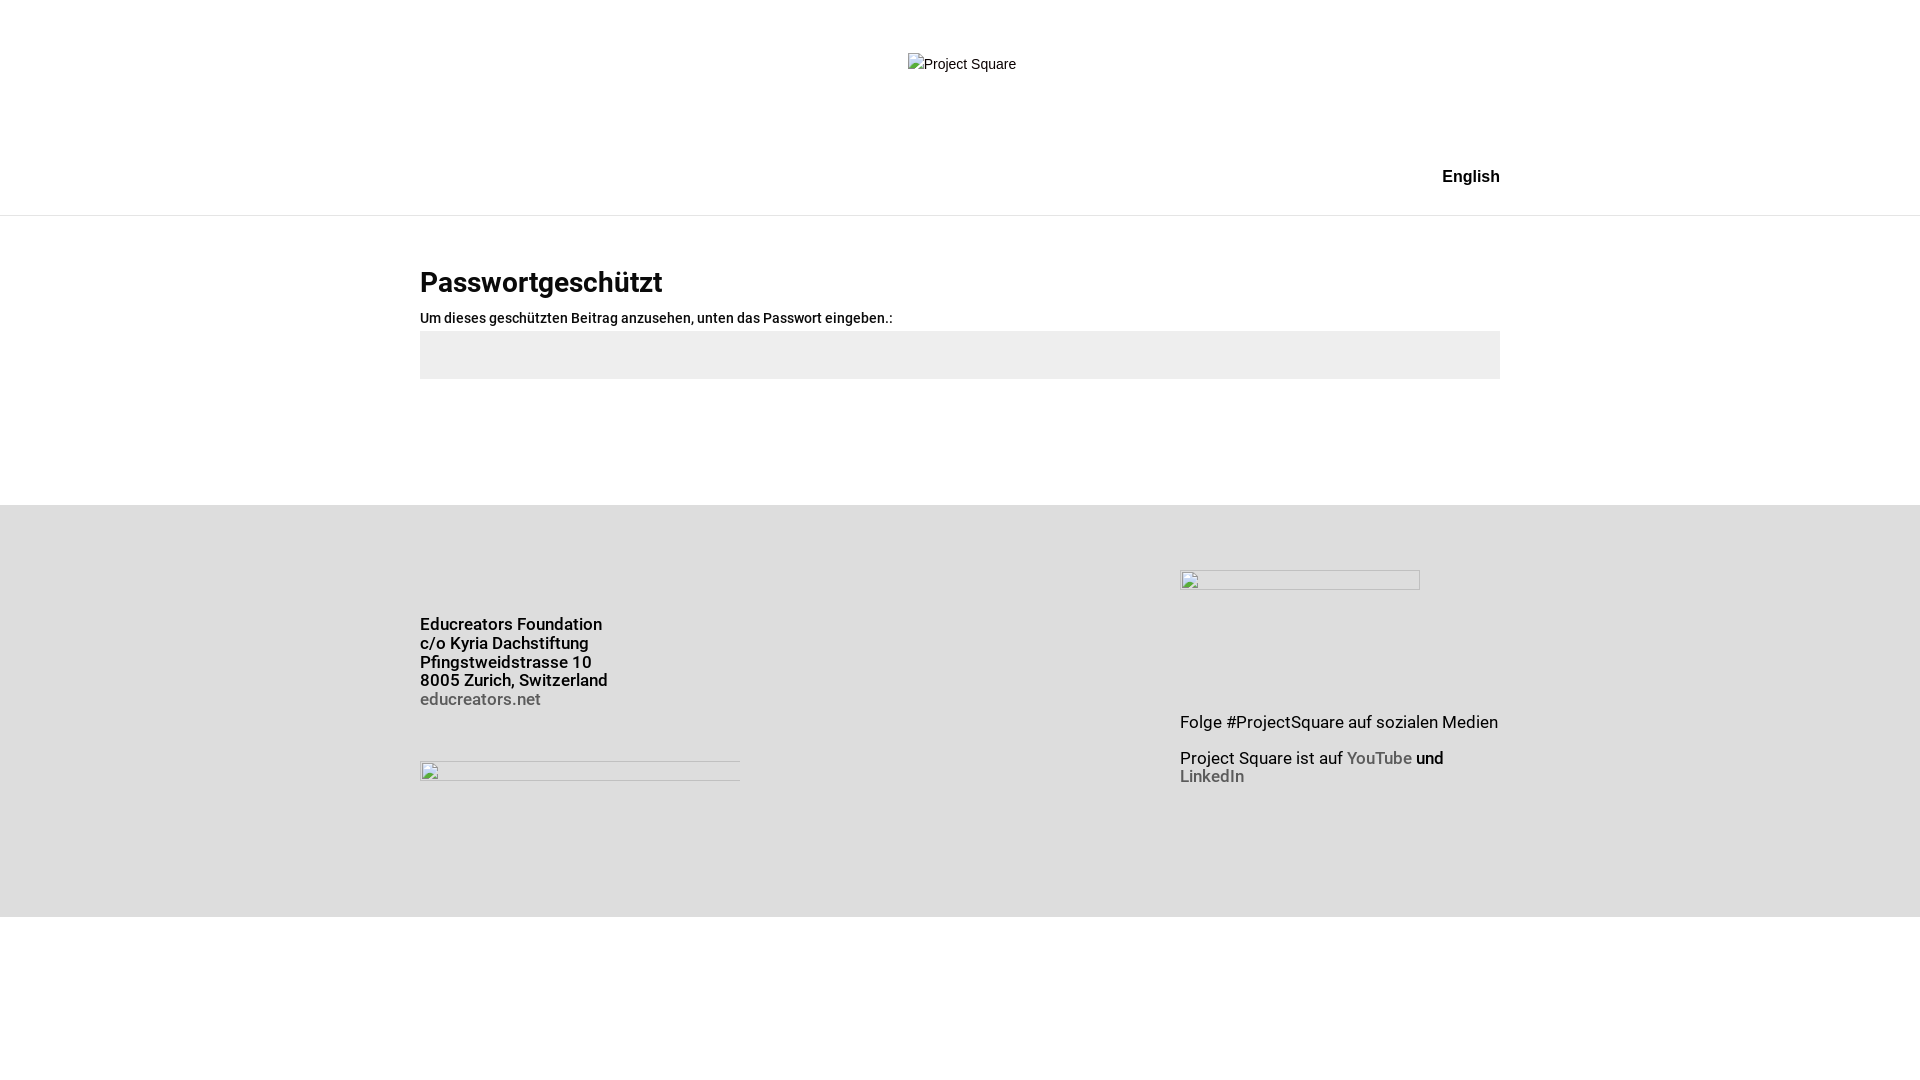 The height and width of the screenshot is (1080, 1920). I want to click on Senden, so click(1444, 426).